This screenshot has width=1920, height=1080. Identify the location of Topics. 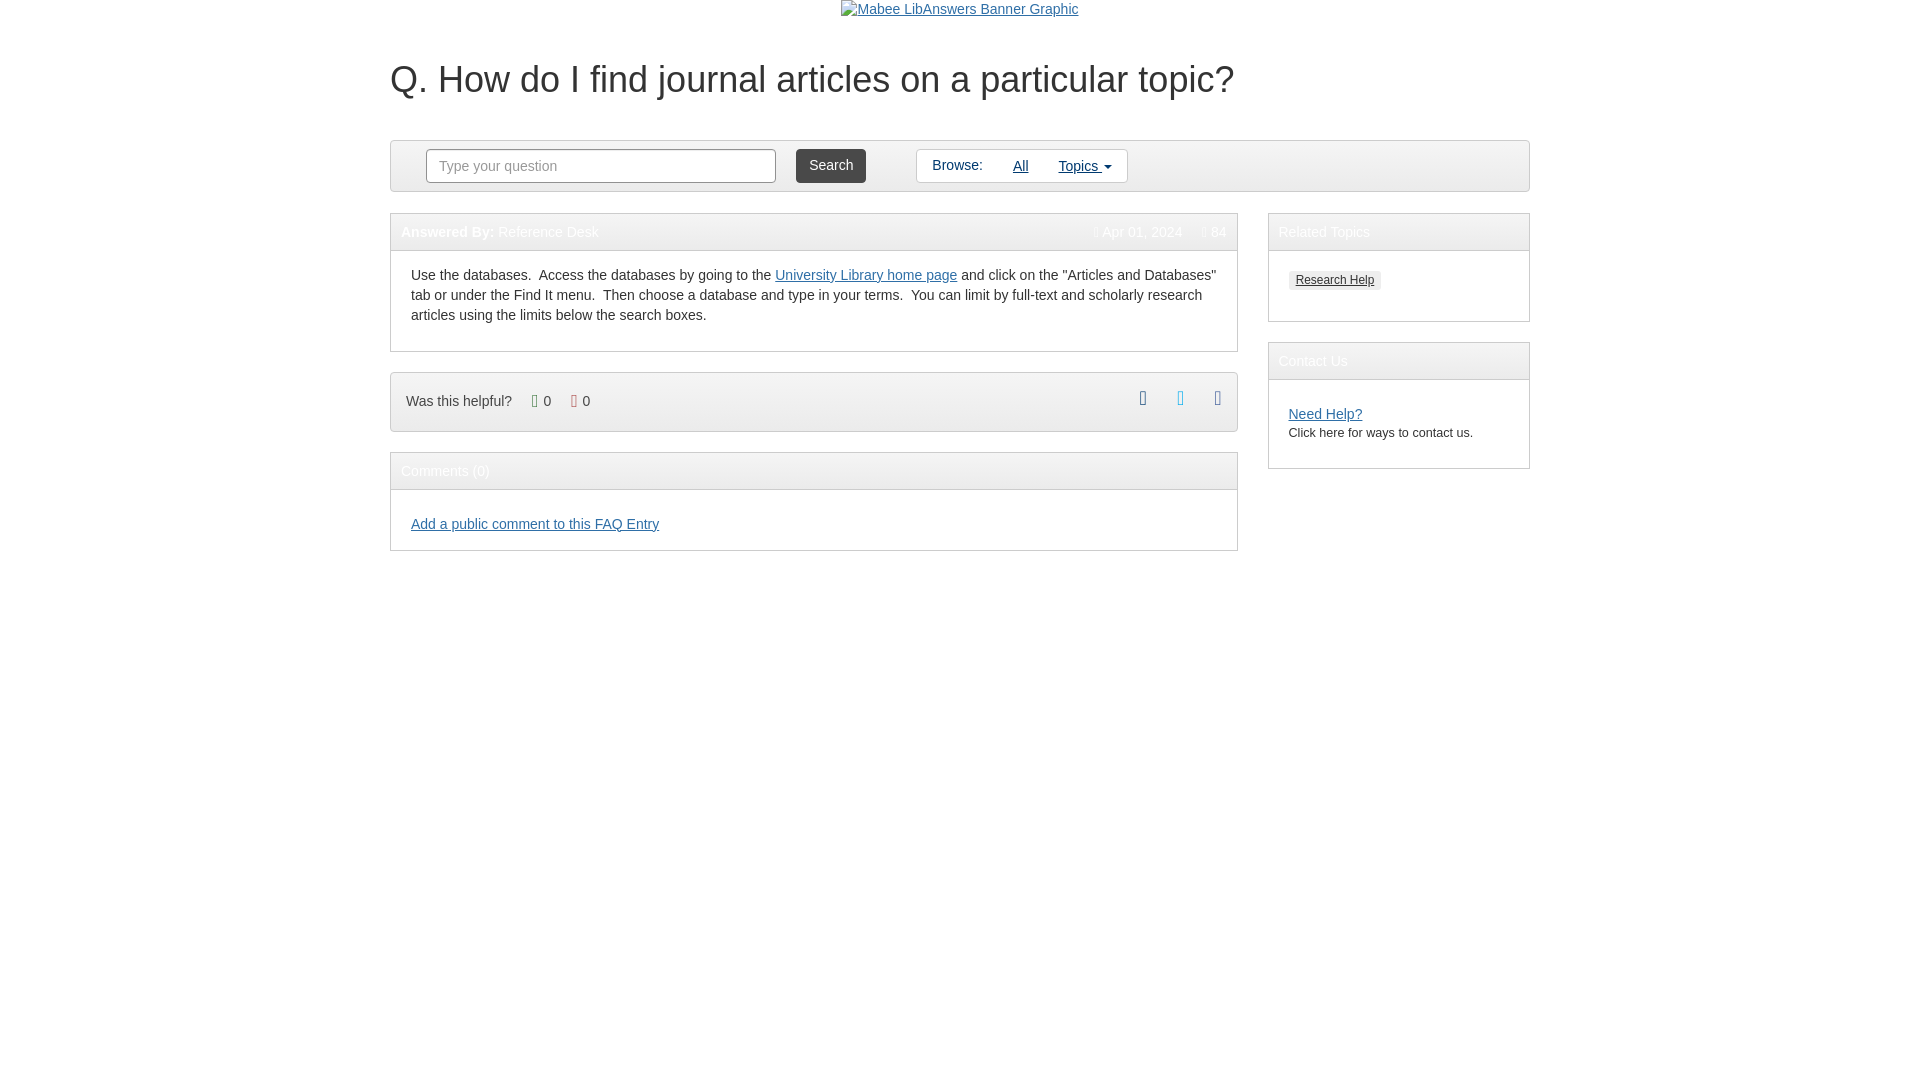
(1086, 166).